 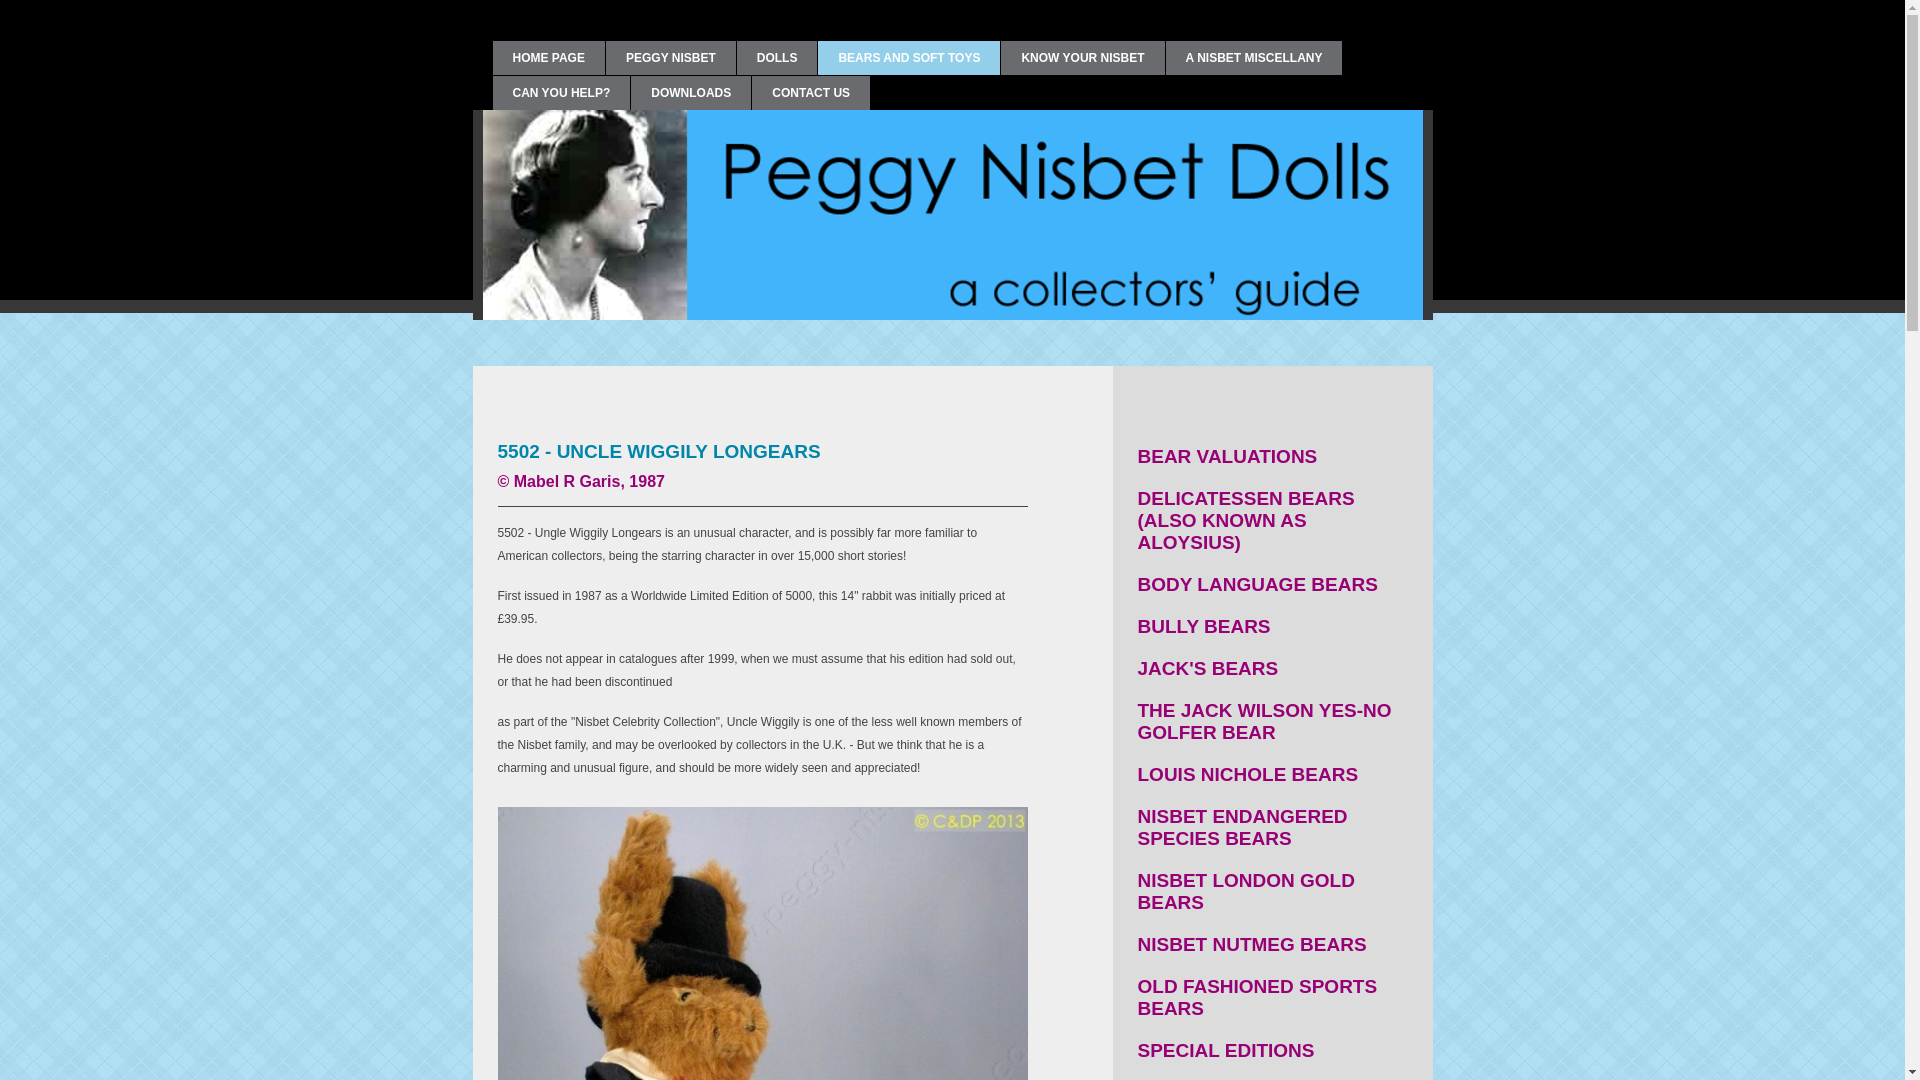 I want to click on CAN YOU HELP?, so click(x=560, y=92).